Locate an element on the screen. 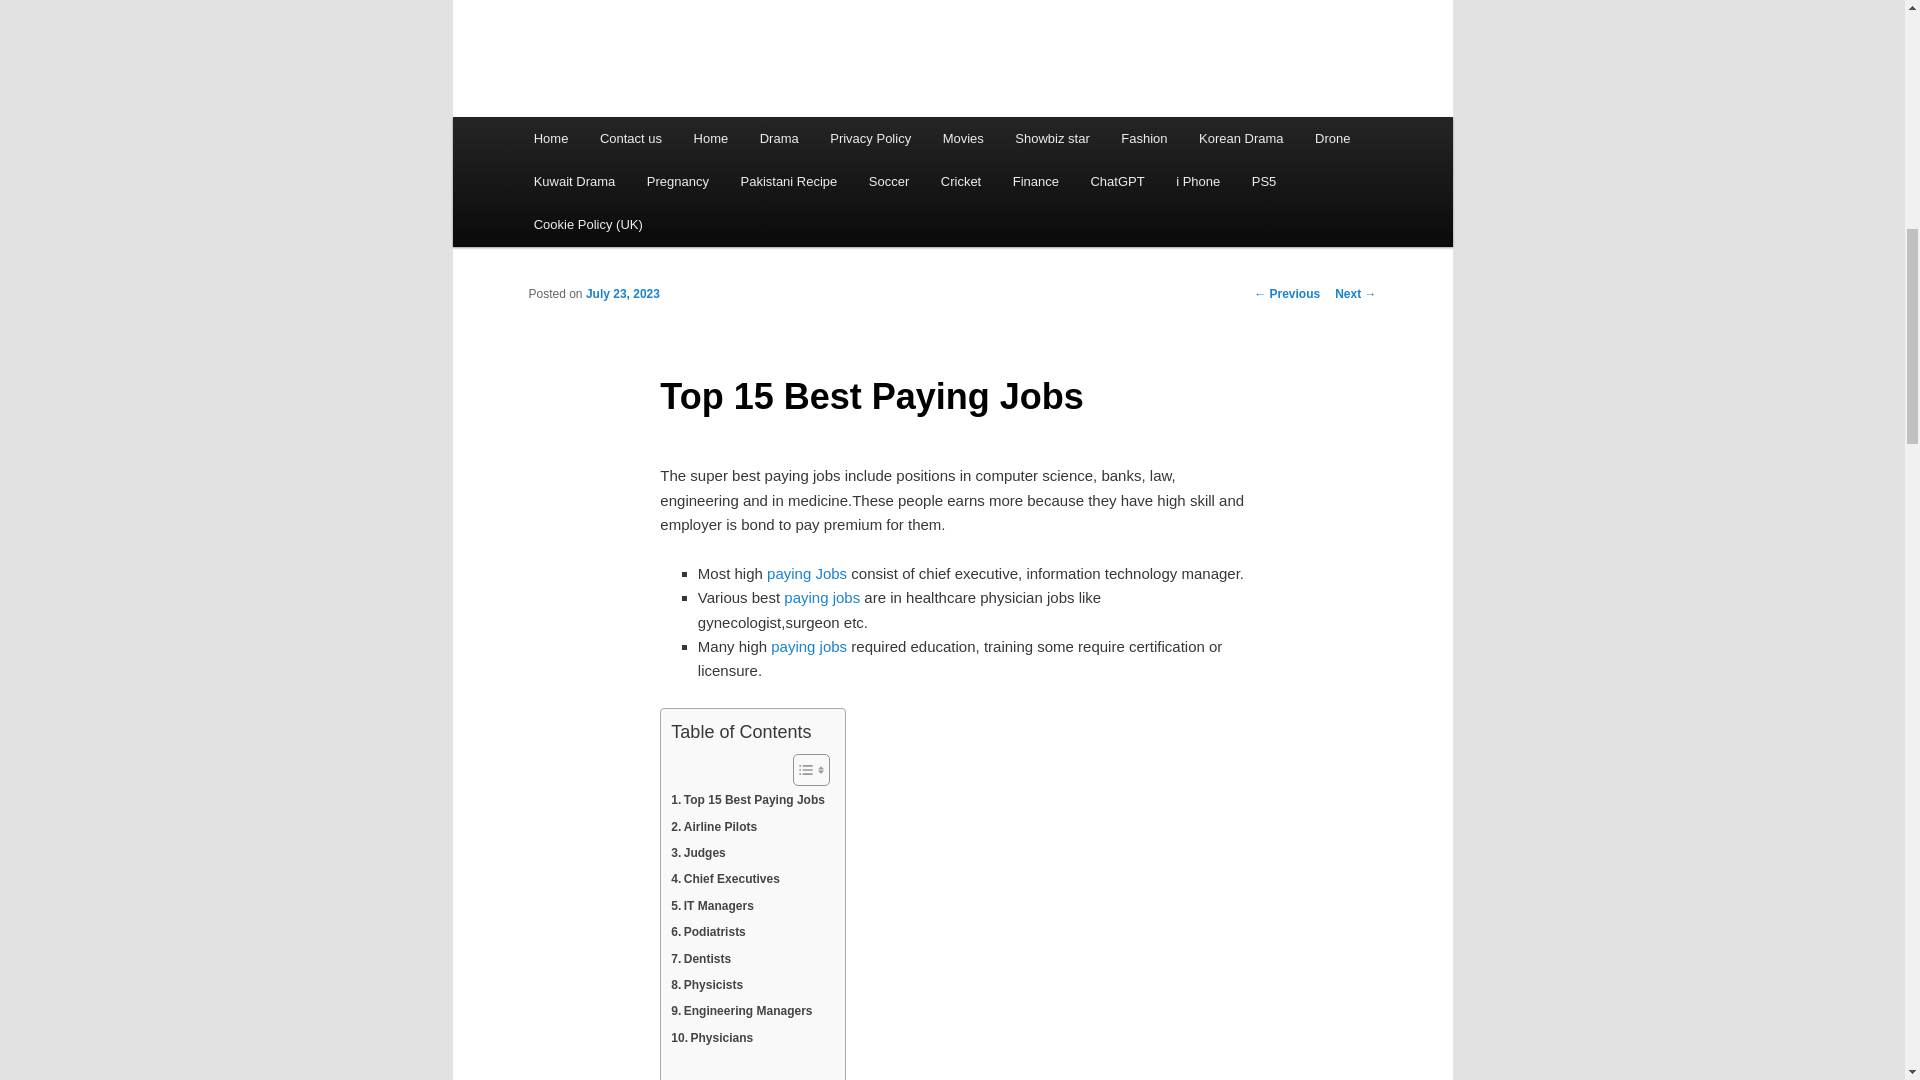 The image size is (1920, 1080). Judges is located at coordinates (698, 853).